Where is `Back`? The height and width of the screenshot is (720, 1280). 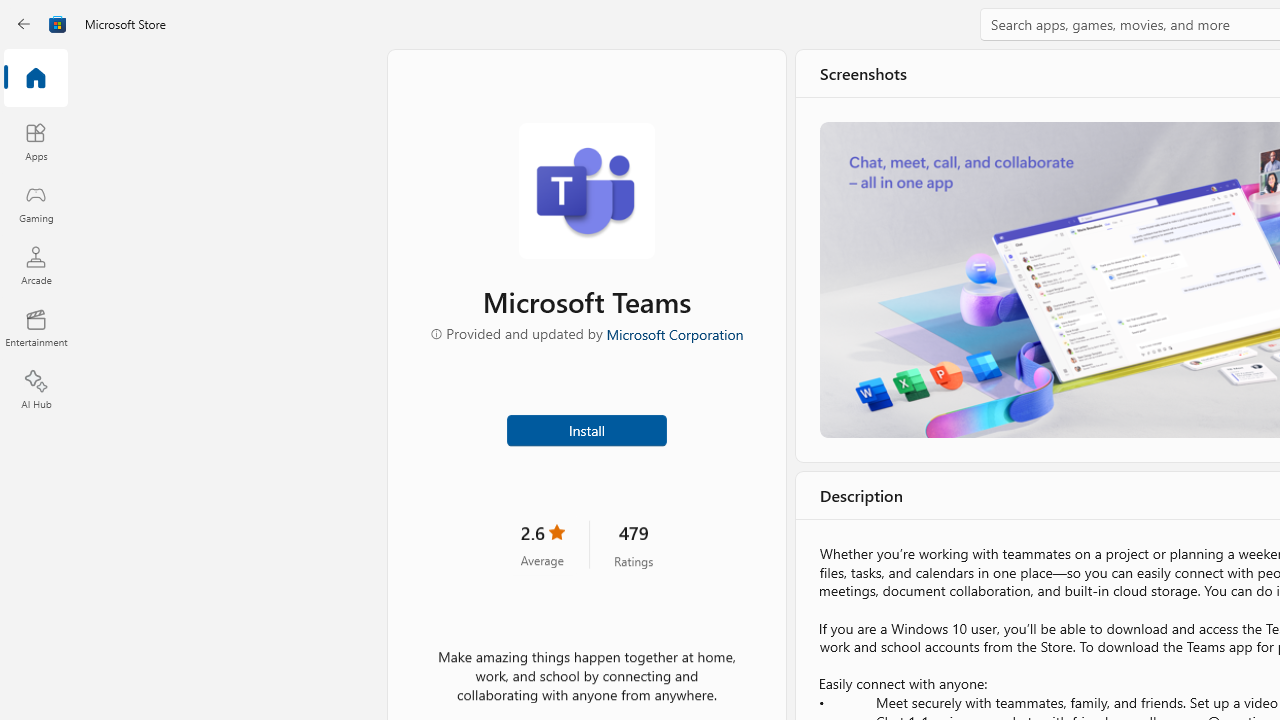 Back is located at coordinates (24, 24).